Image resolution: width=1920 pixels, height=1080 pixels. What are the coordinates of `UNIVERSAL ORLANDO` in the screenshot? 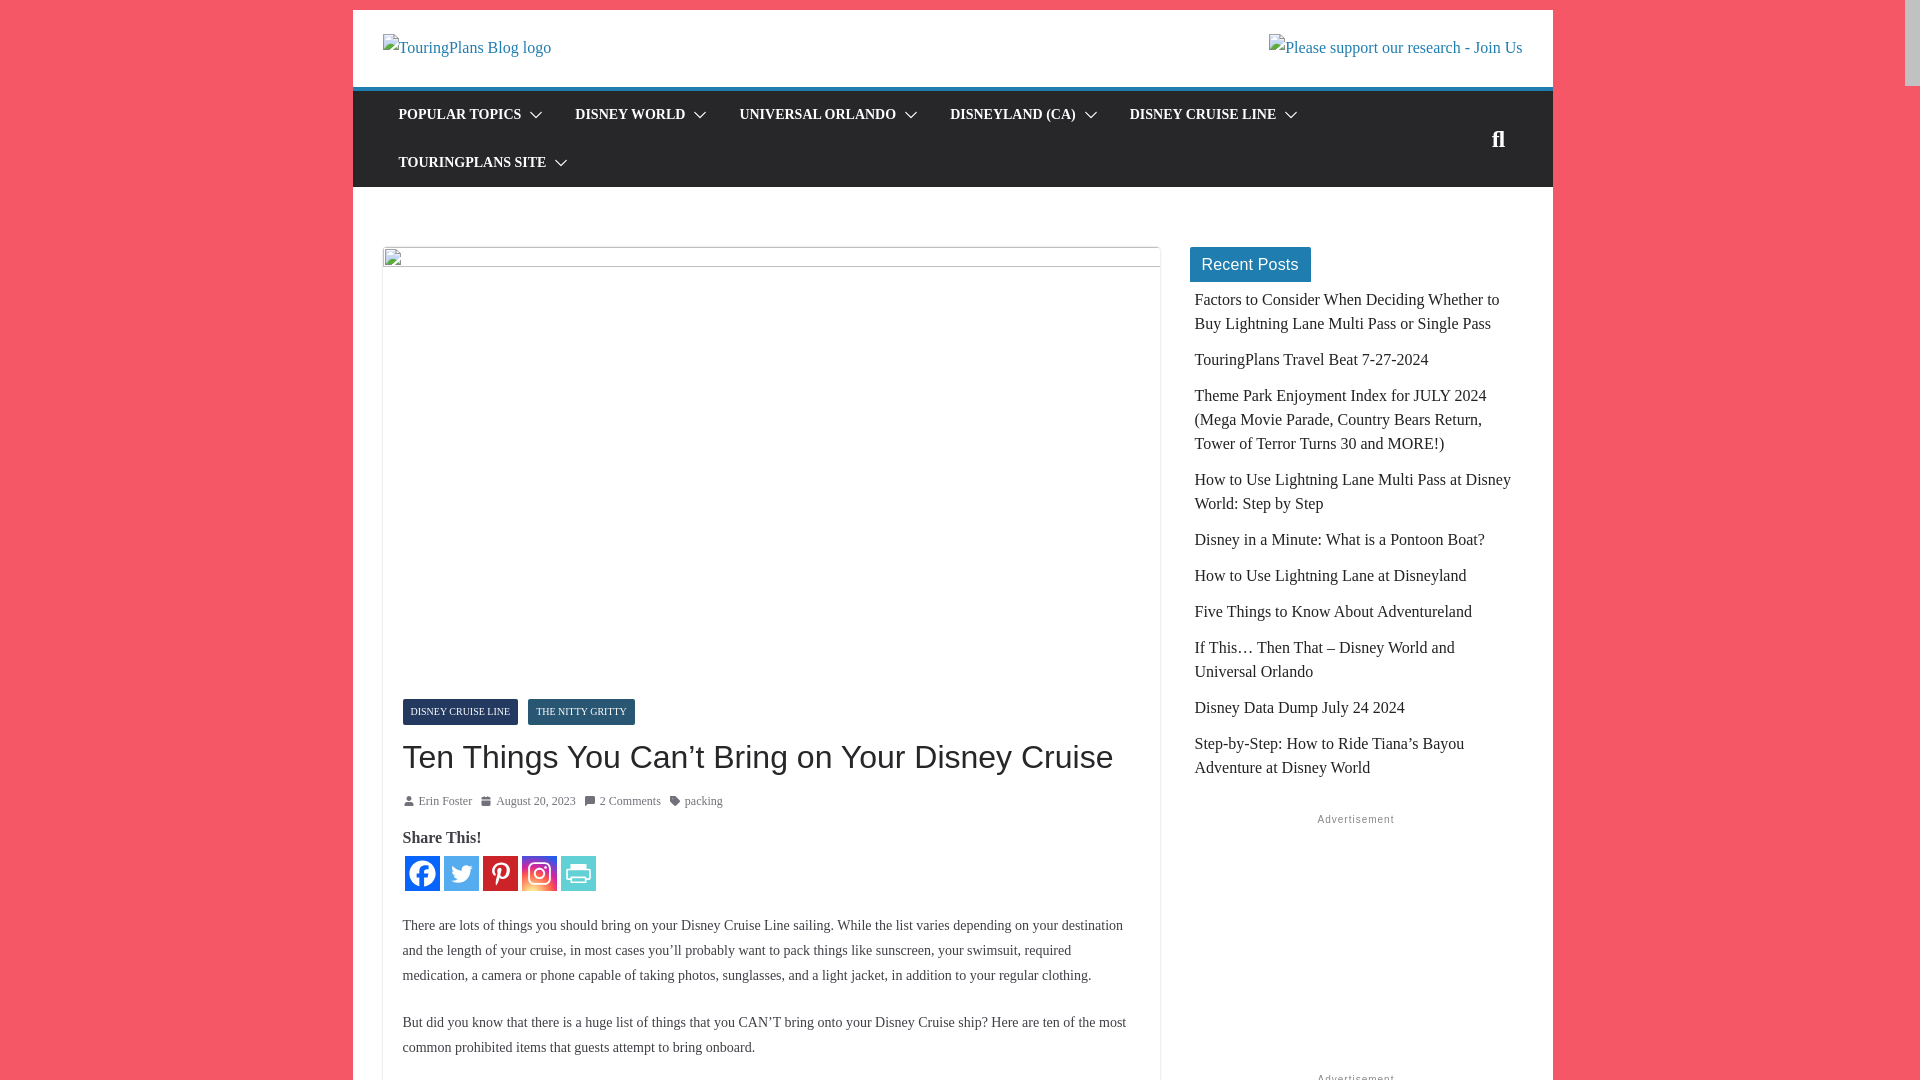 It's located at (818, 114).